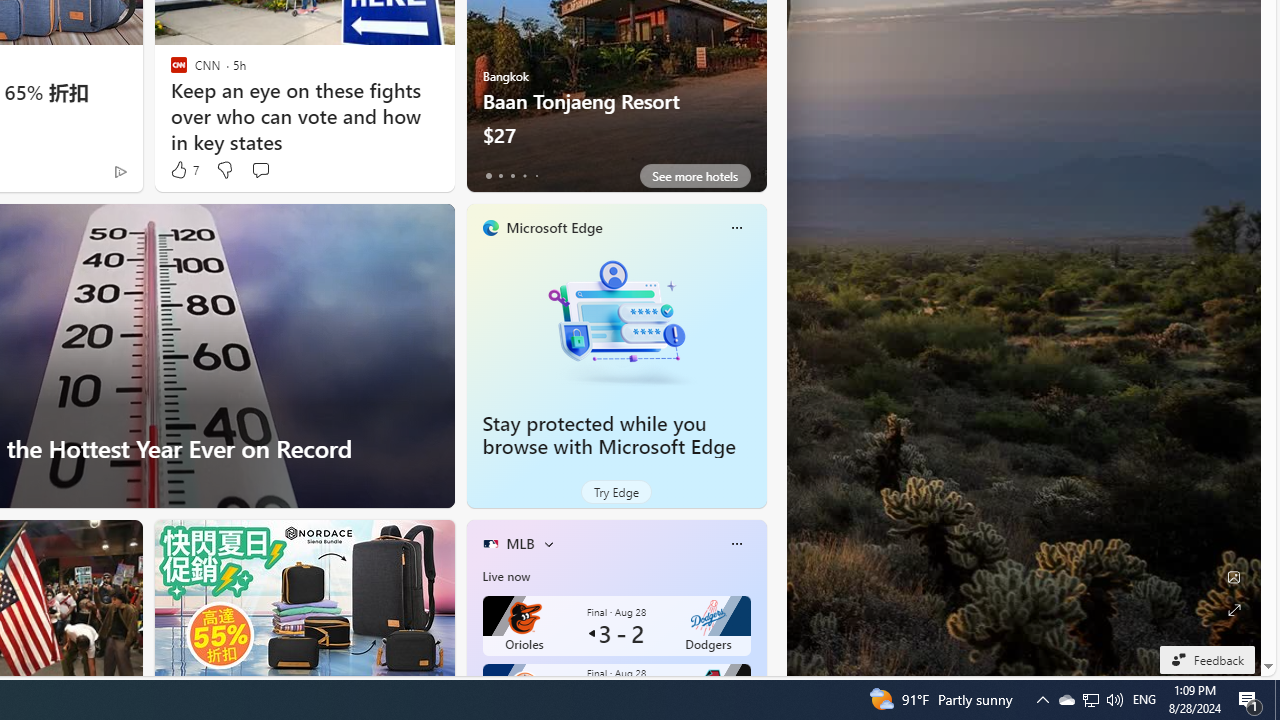  Describe the element at coordinates (736, 544) in the screenshot. I see `Class: icon-img` at that location.